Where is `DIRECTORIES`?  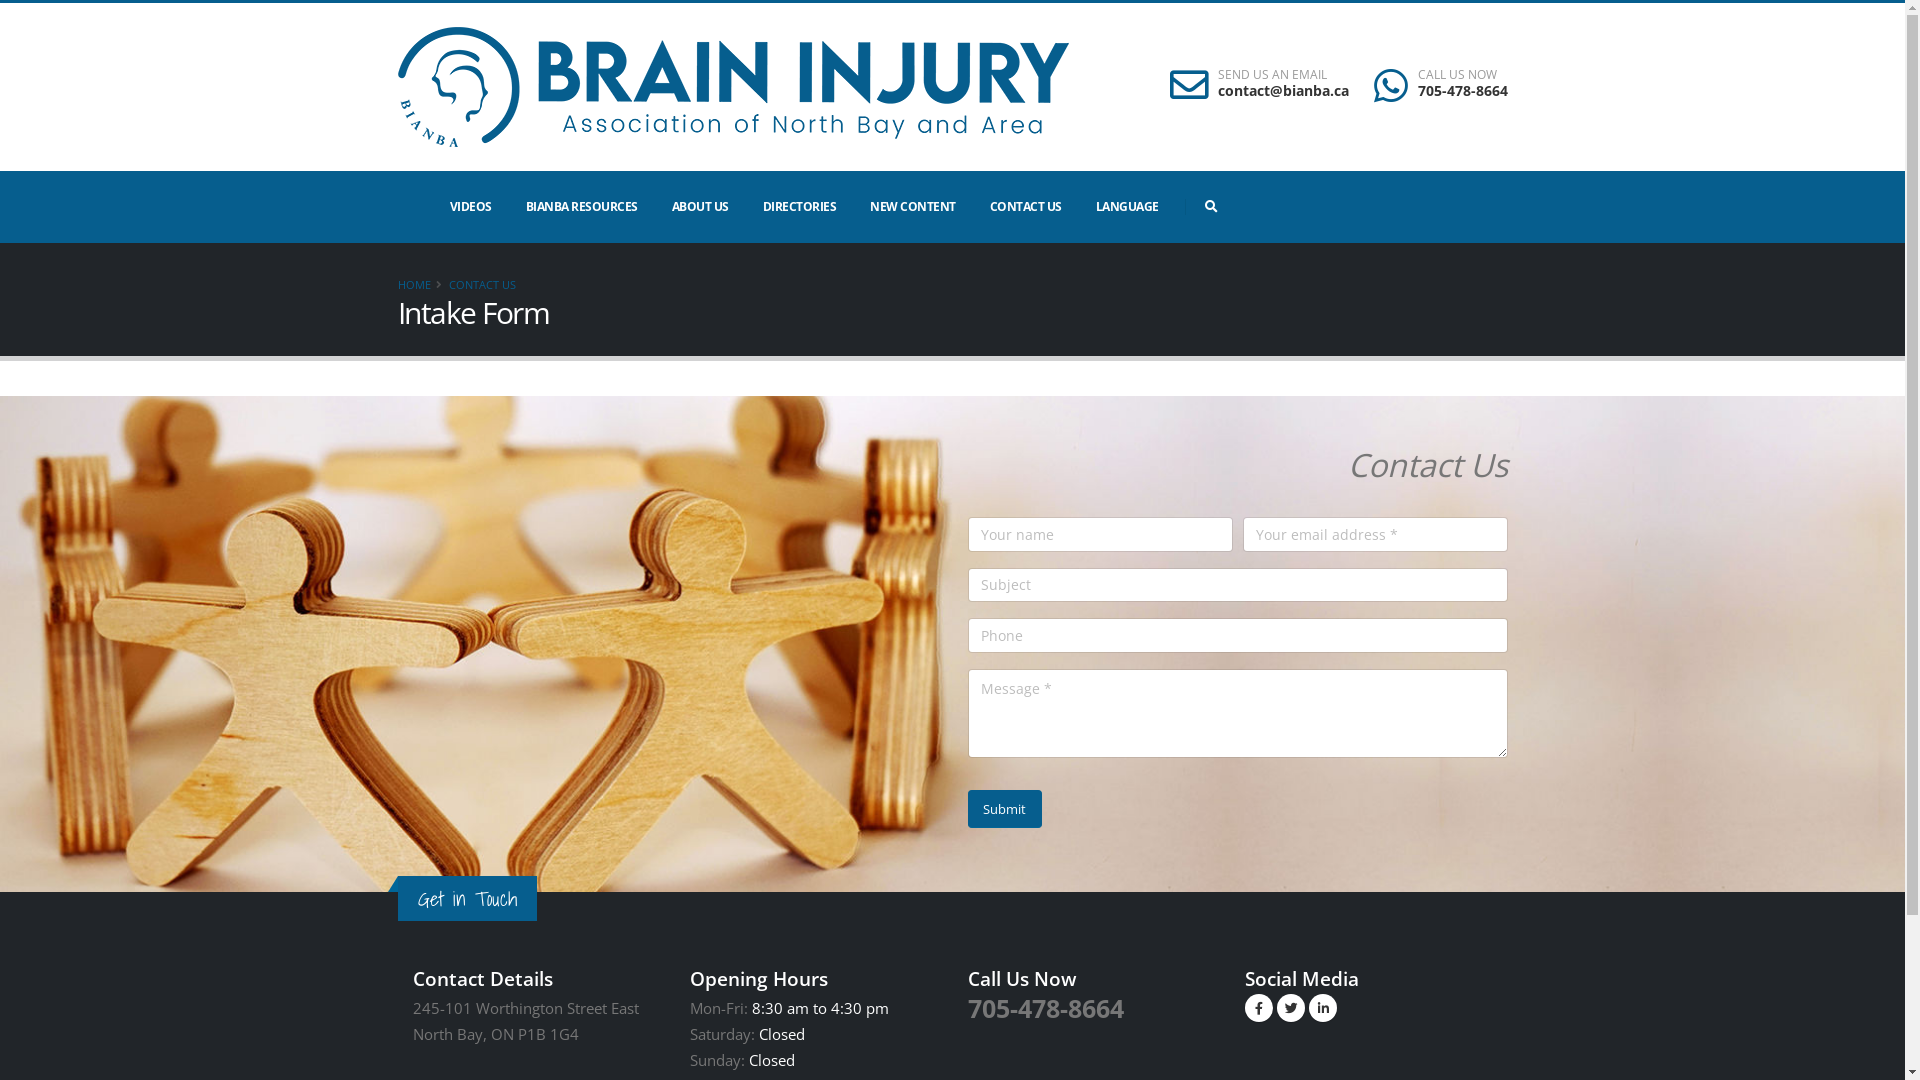
DIRECTORIES is located at coordinates (799, 206).